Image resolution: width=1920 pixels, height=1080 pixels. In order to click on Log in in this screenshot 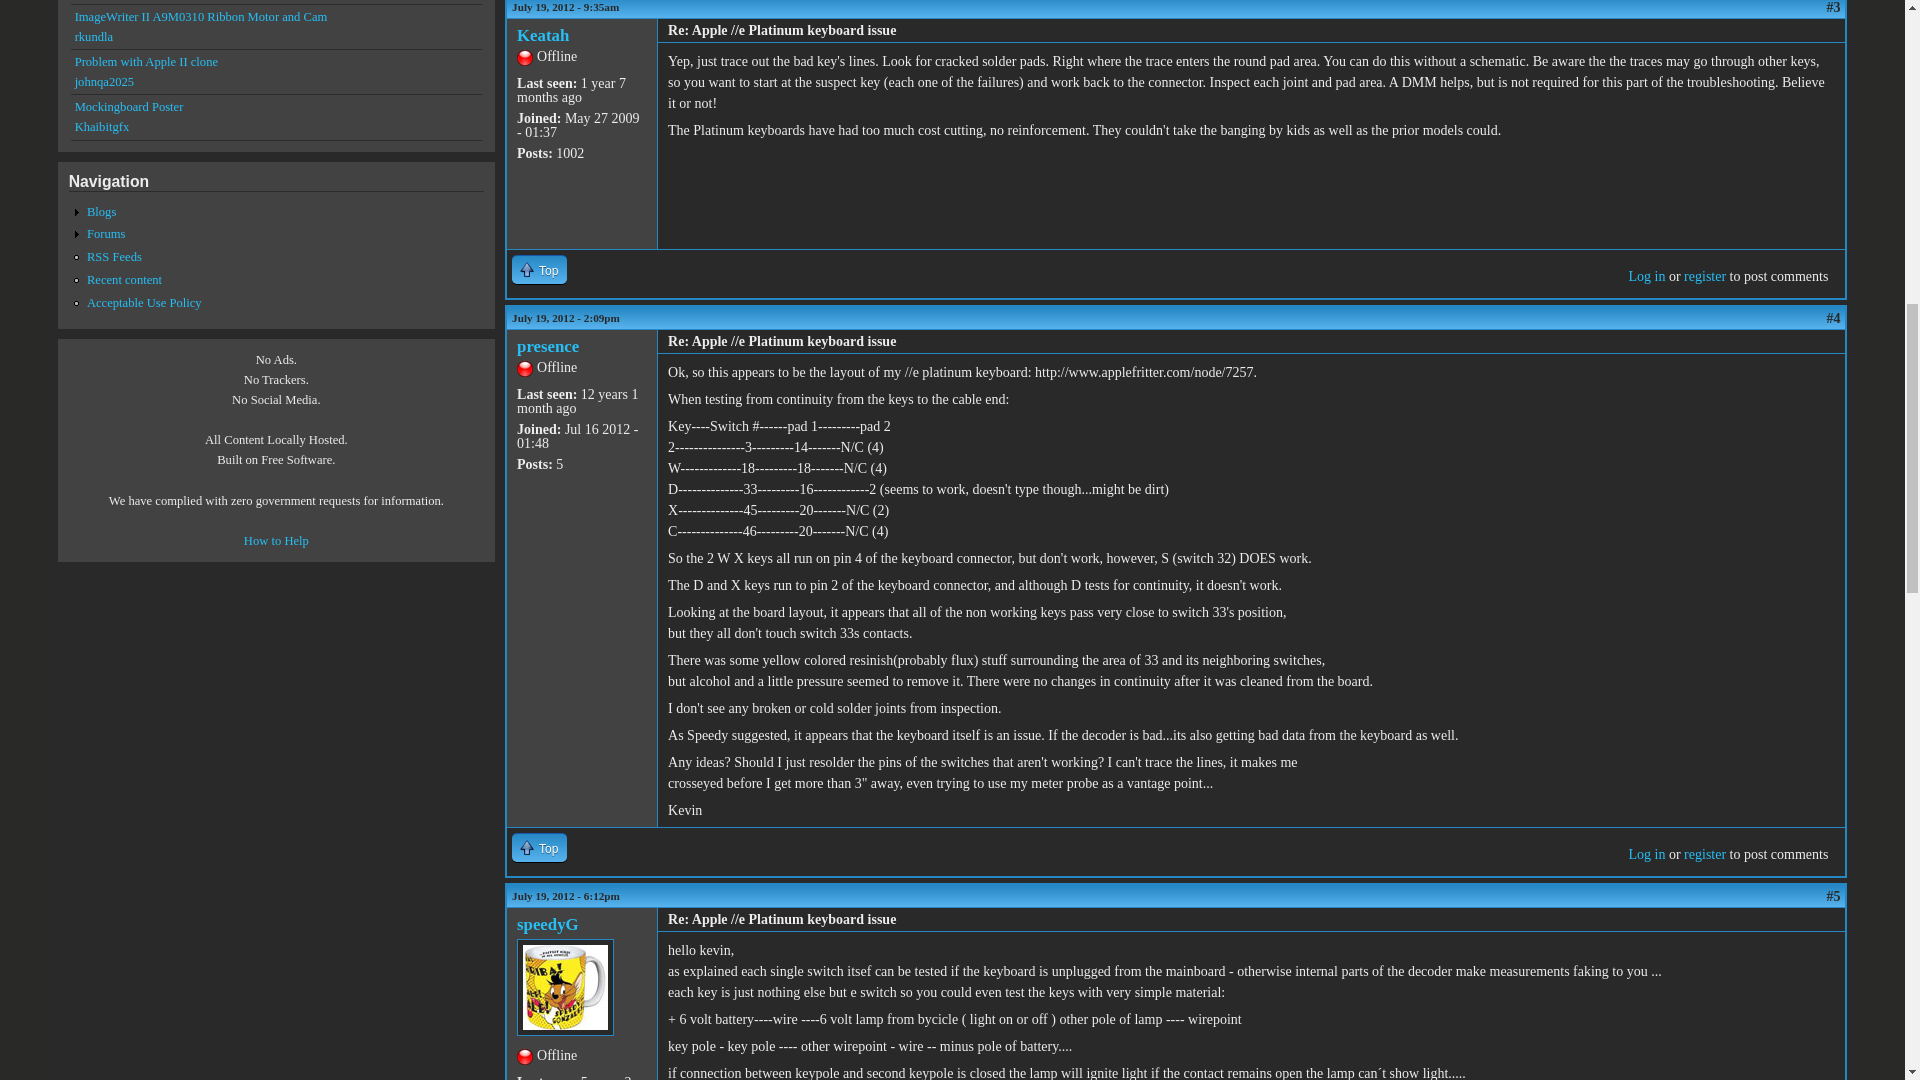, I will do `click(1646, 854)`.